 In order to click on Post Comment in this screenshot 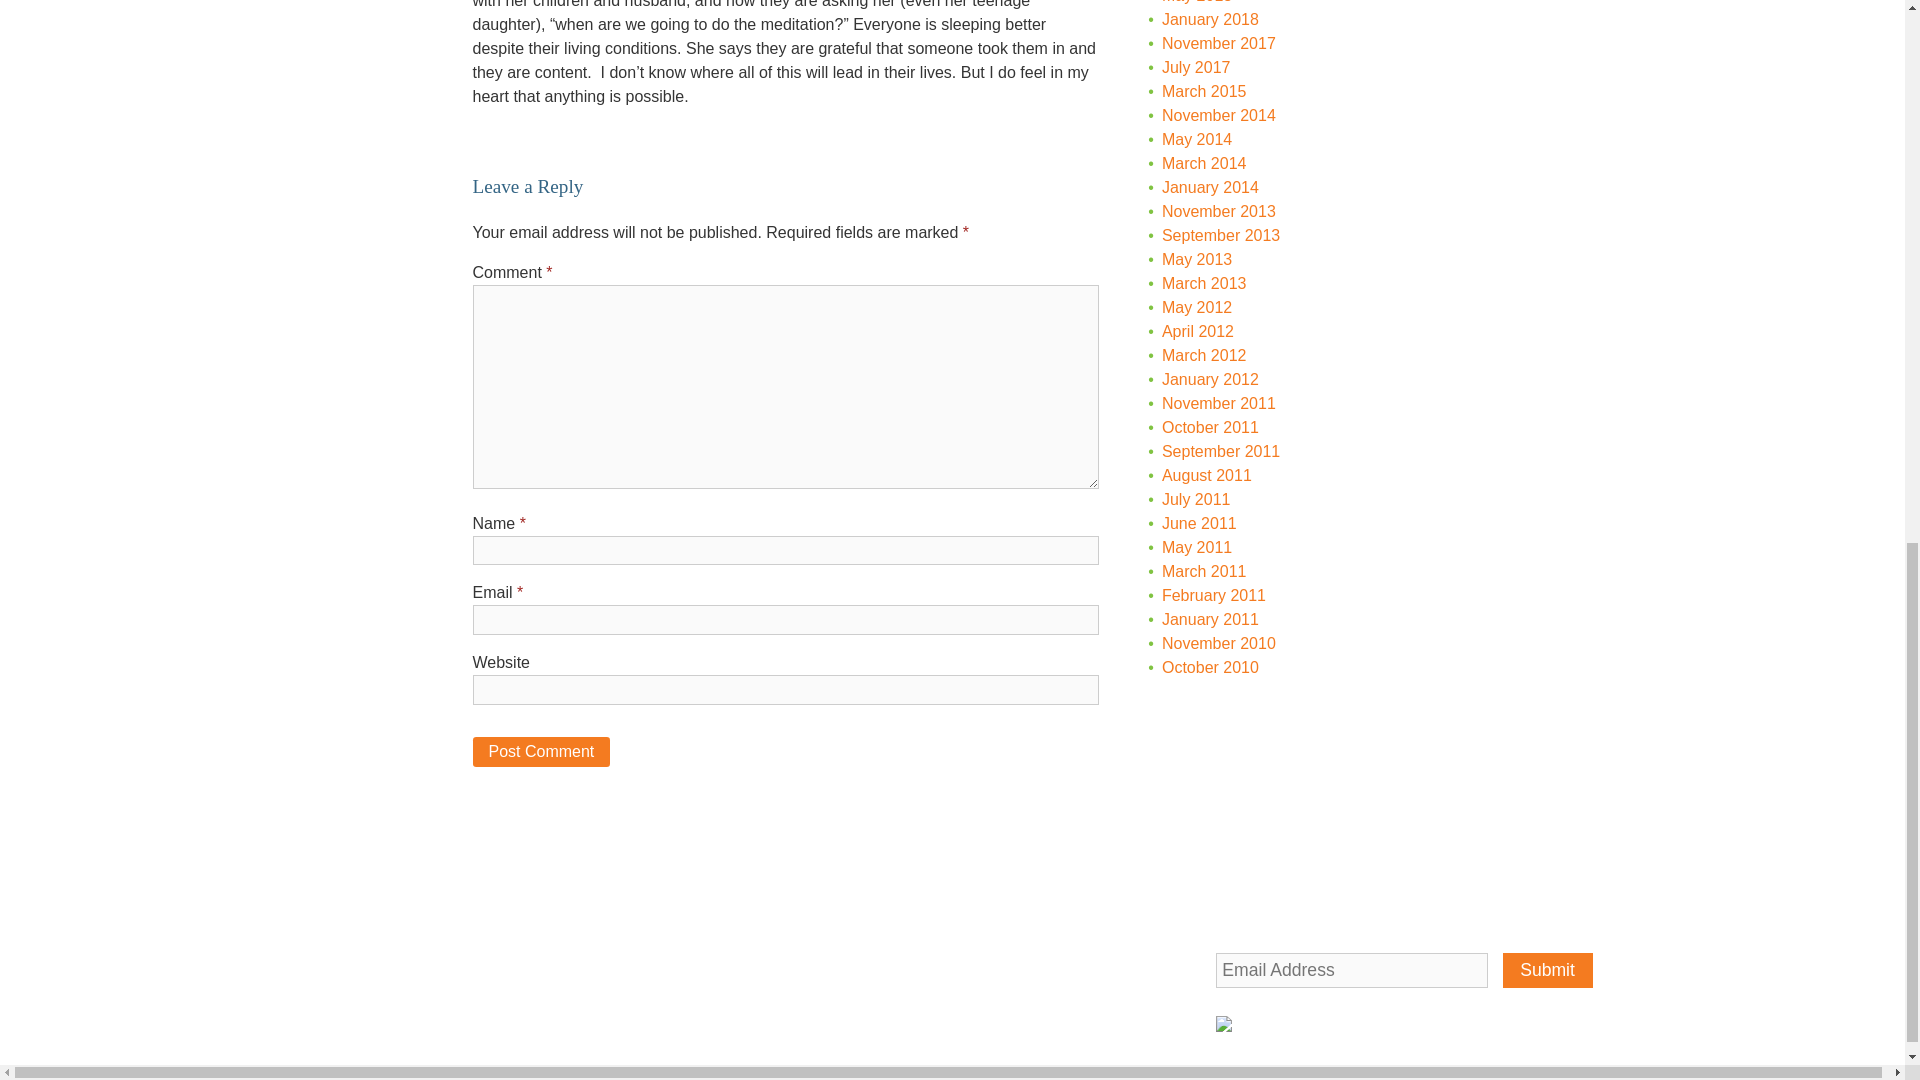, I will do `click(541, 752)`.